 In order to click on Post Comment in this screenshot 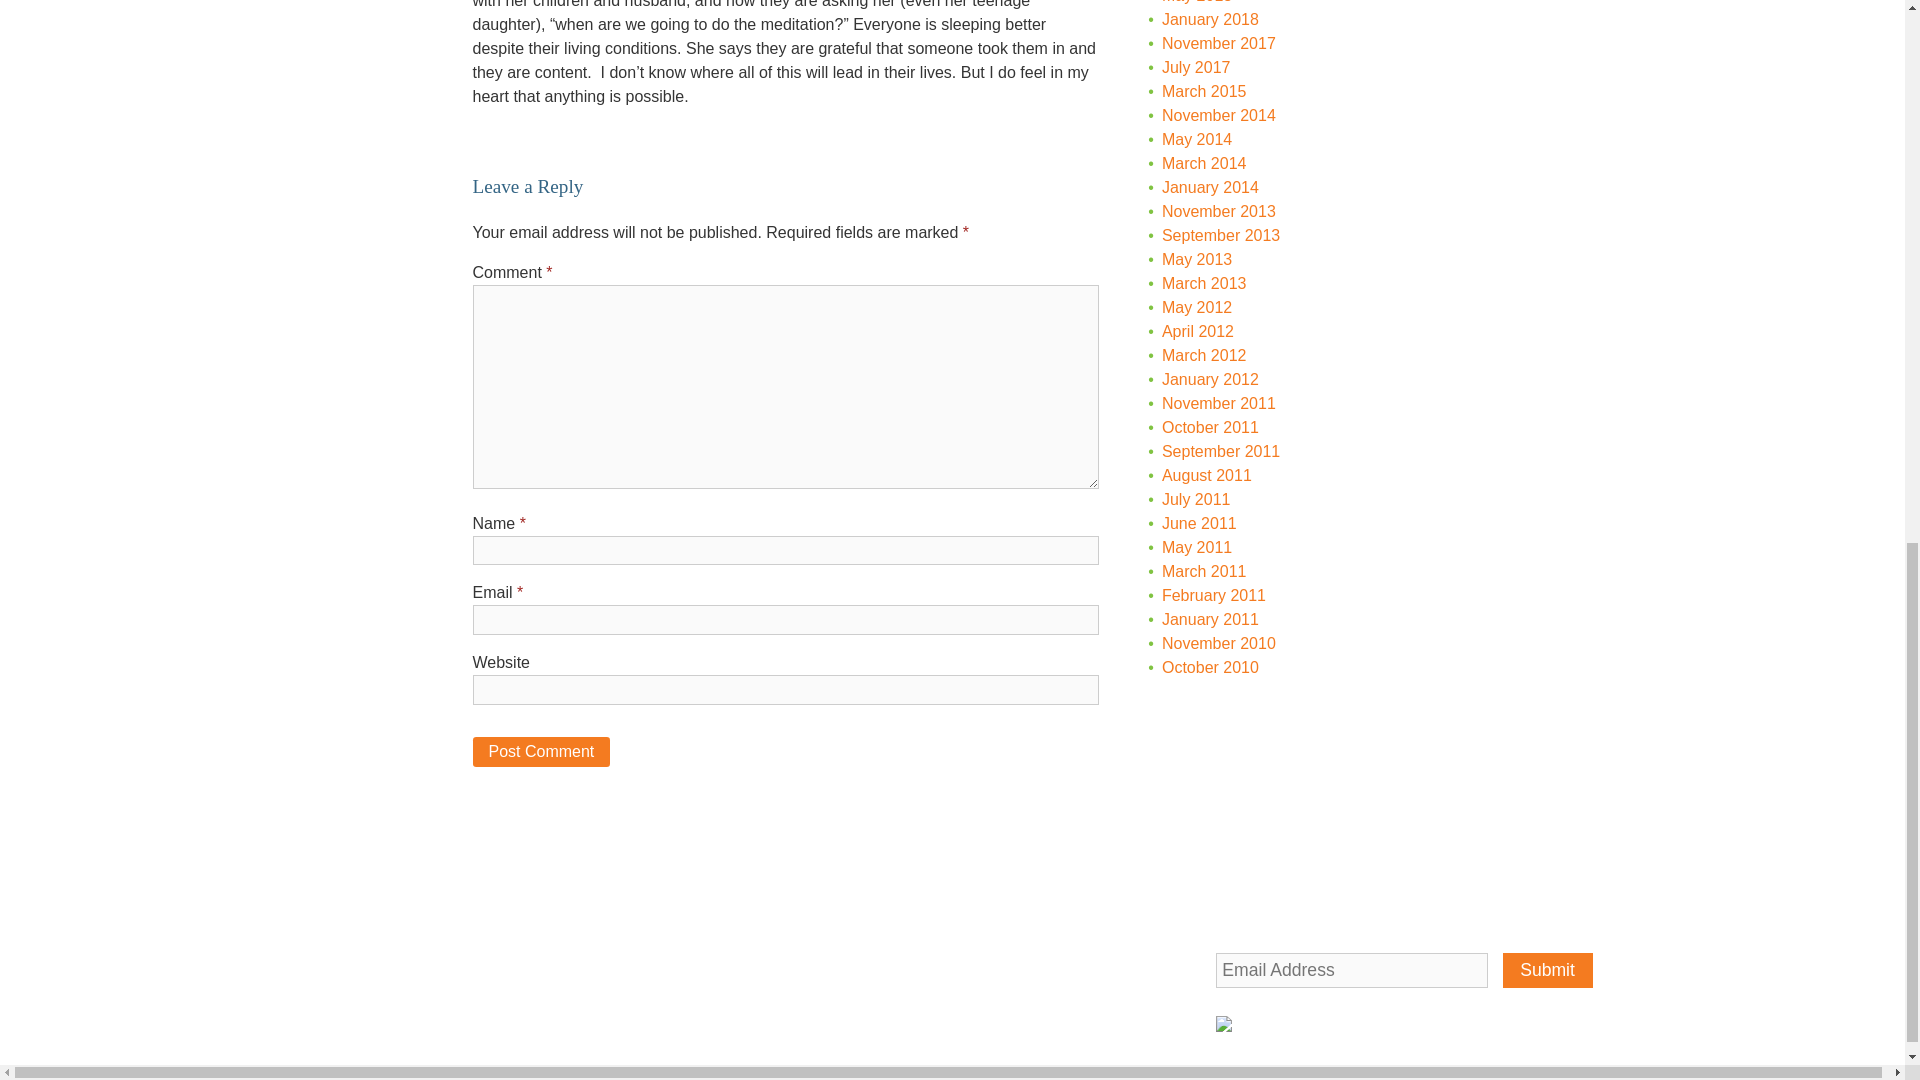, I will do `click(541, 752)`.